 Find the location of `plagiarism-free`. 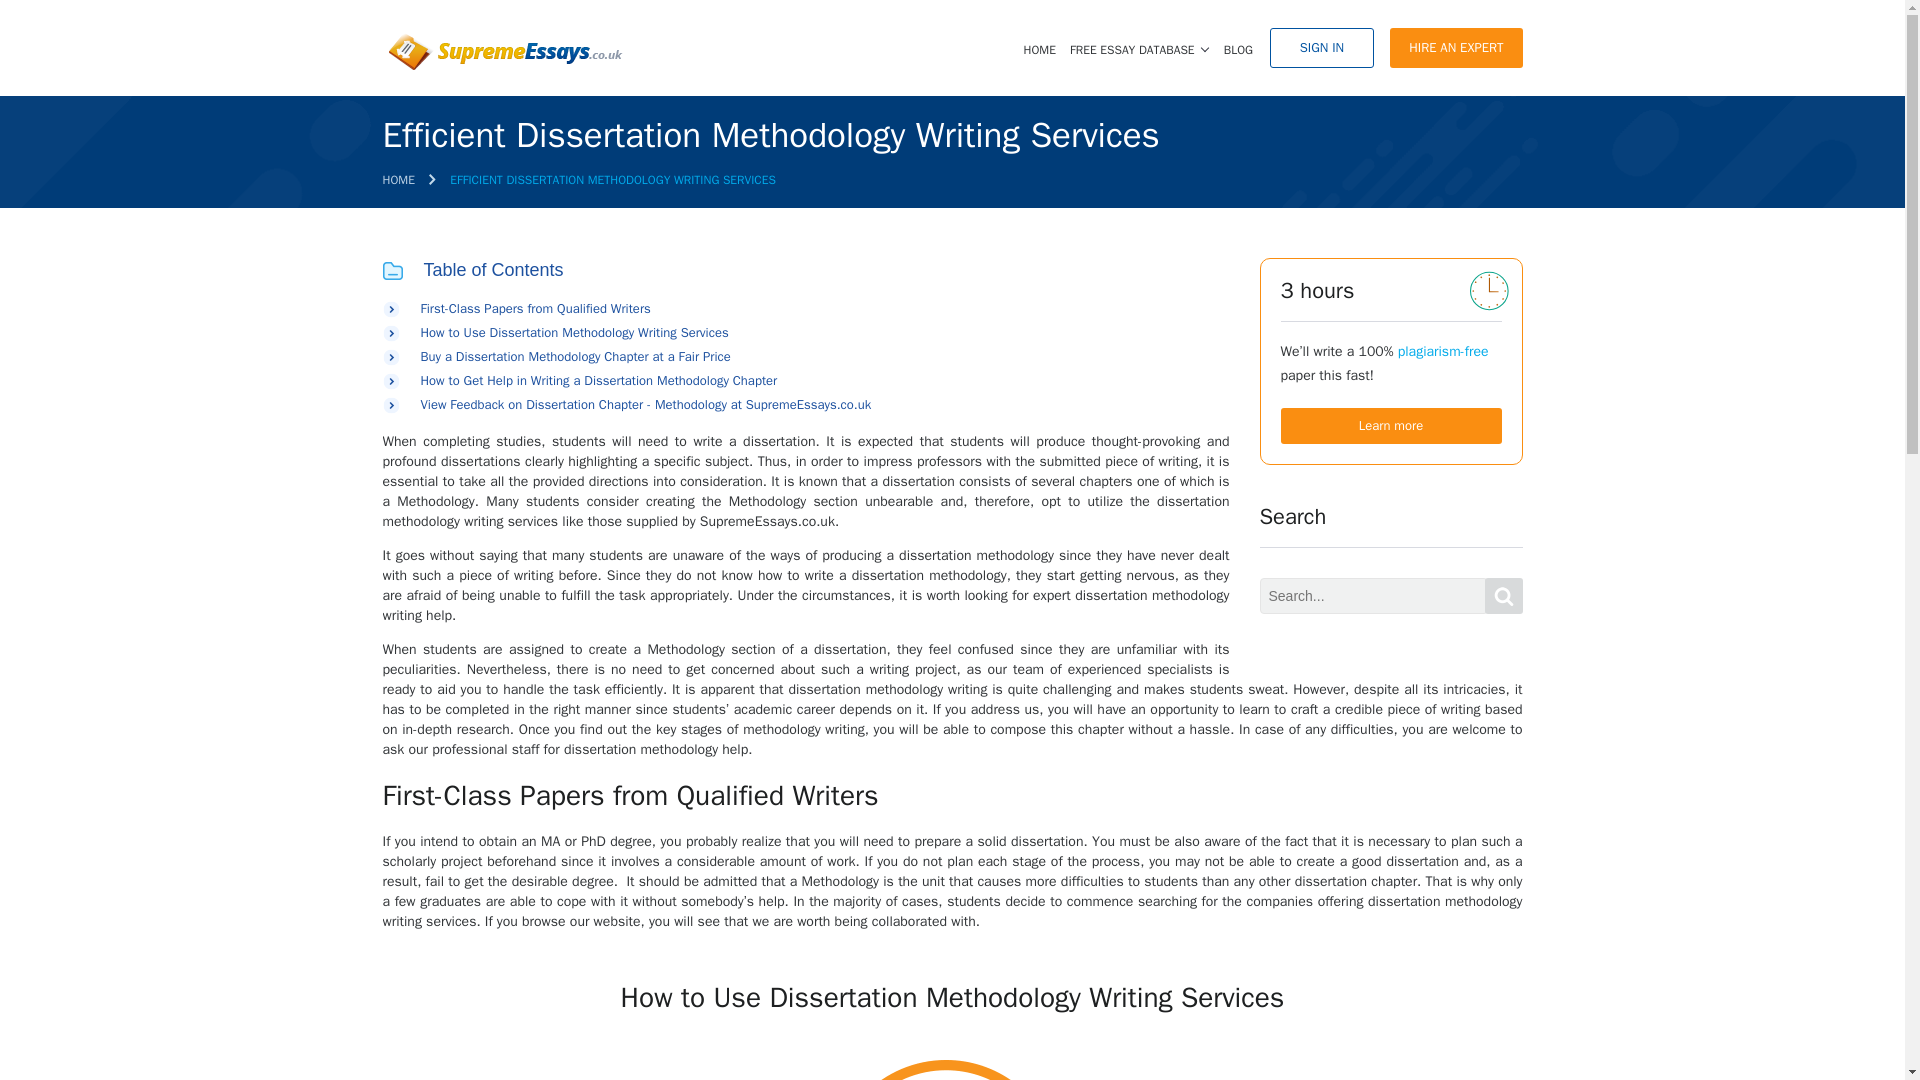

plagiarism-free is located at coordinates (1443, 351).